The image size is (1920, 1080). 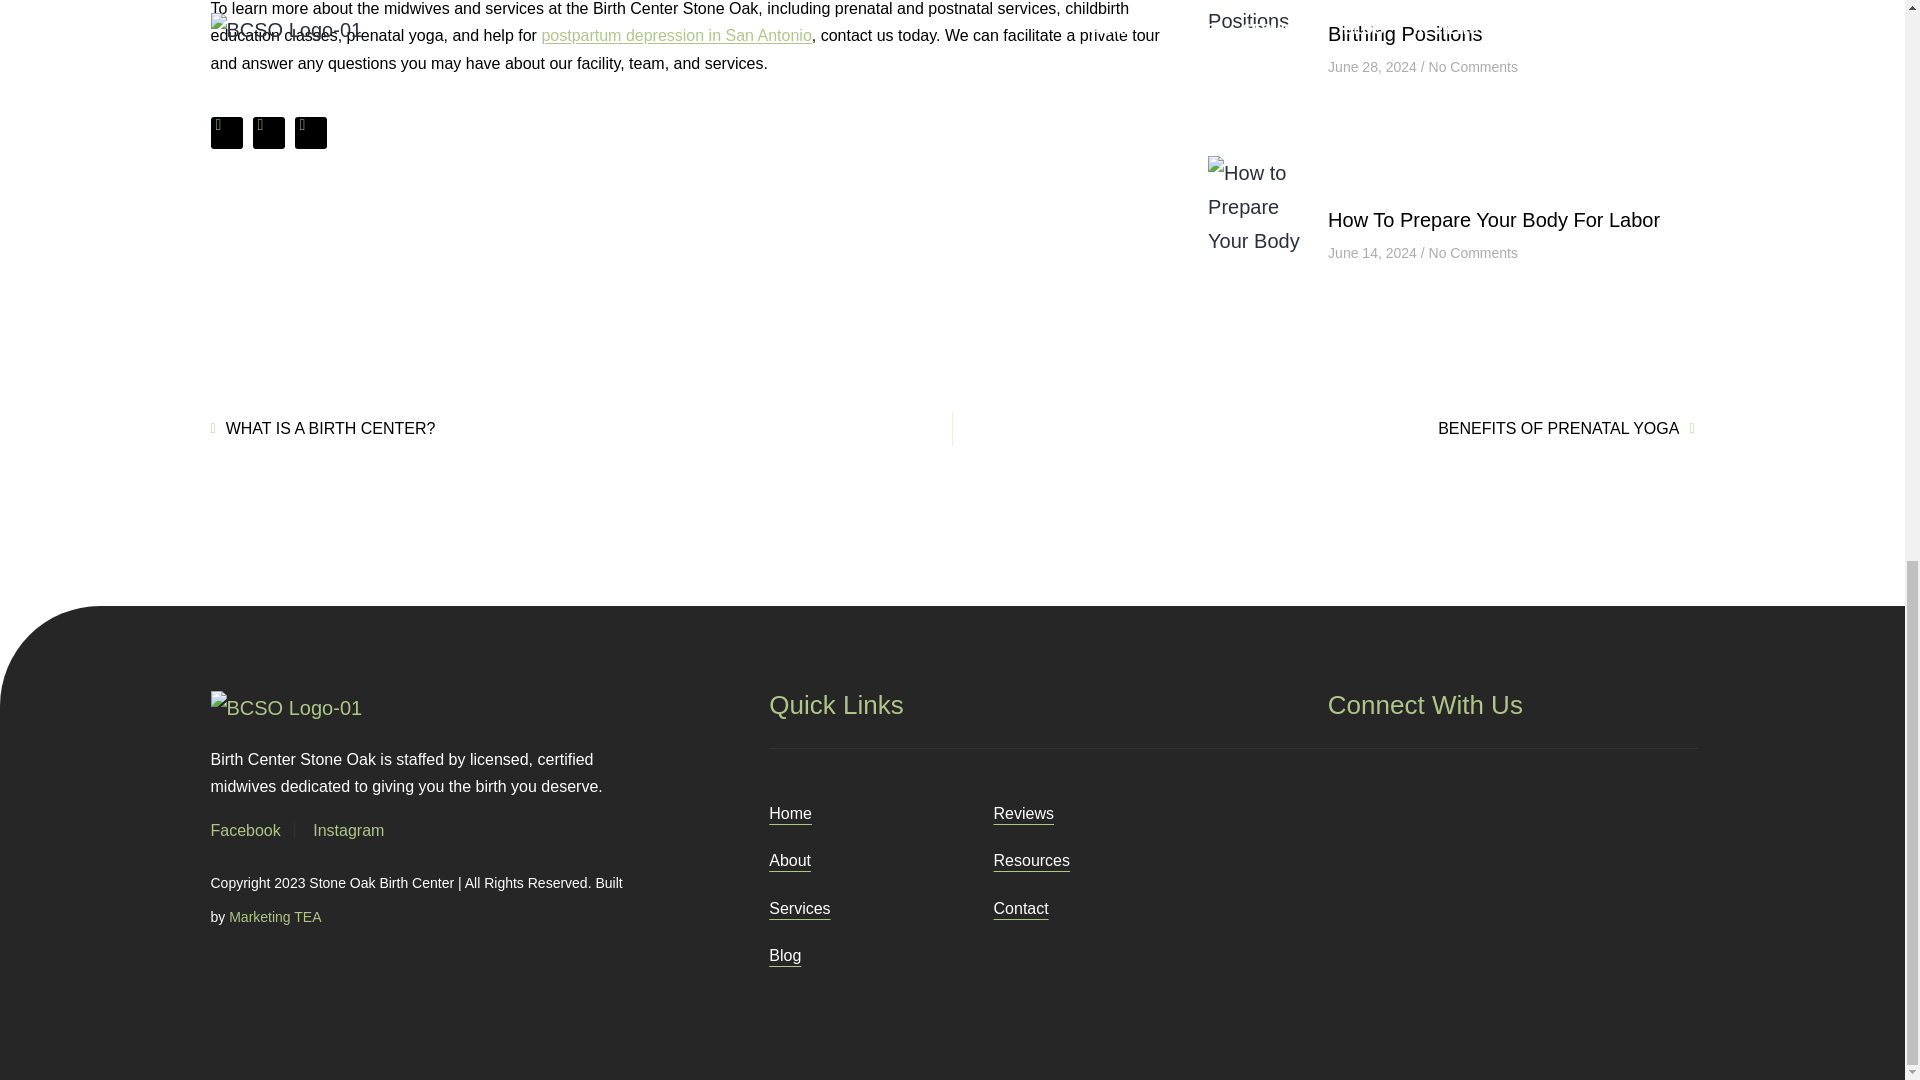 I want to click on Facebook, so click(x=244, y=830).